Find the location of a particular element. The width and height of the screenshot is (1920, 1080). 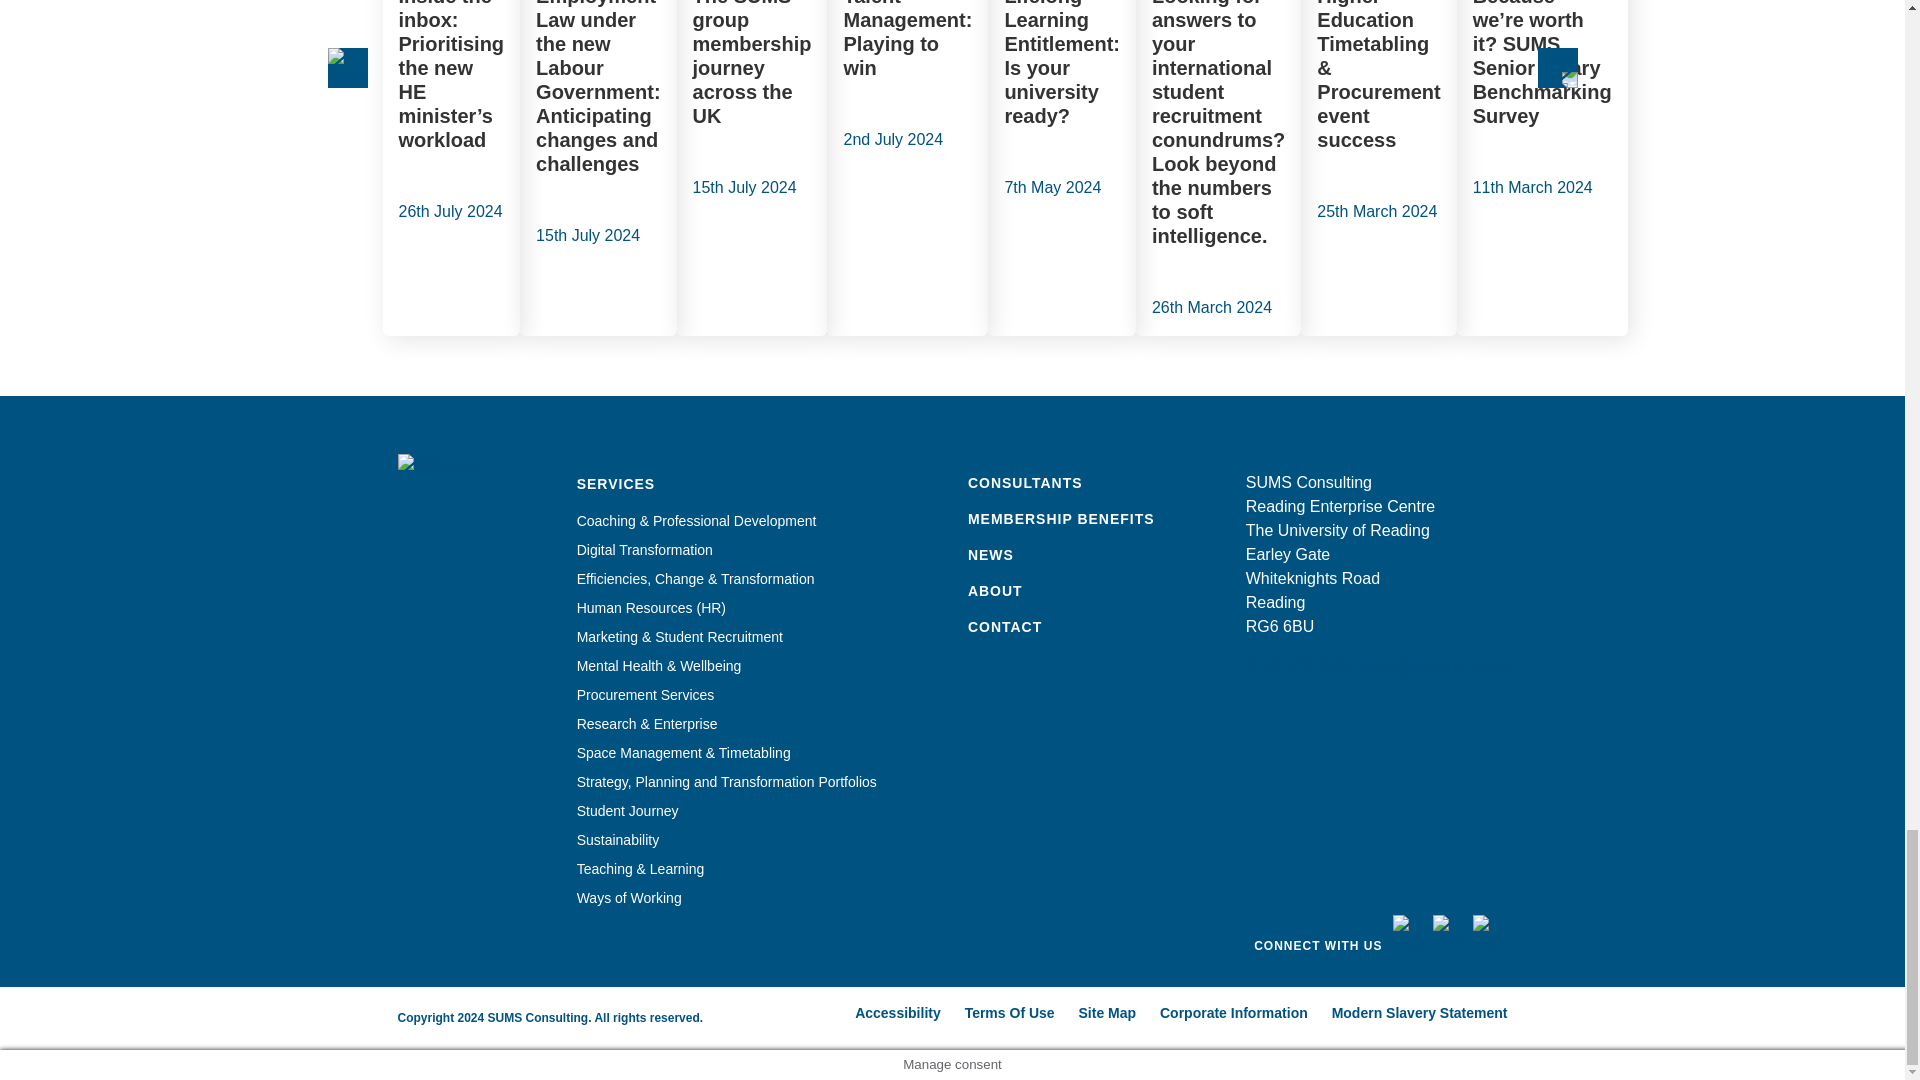

Digital Transformation is located at coordinates (644, 550).